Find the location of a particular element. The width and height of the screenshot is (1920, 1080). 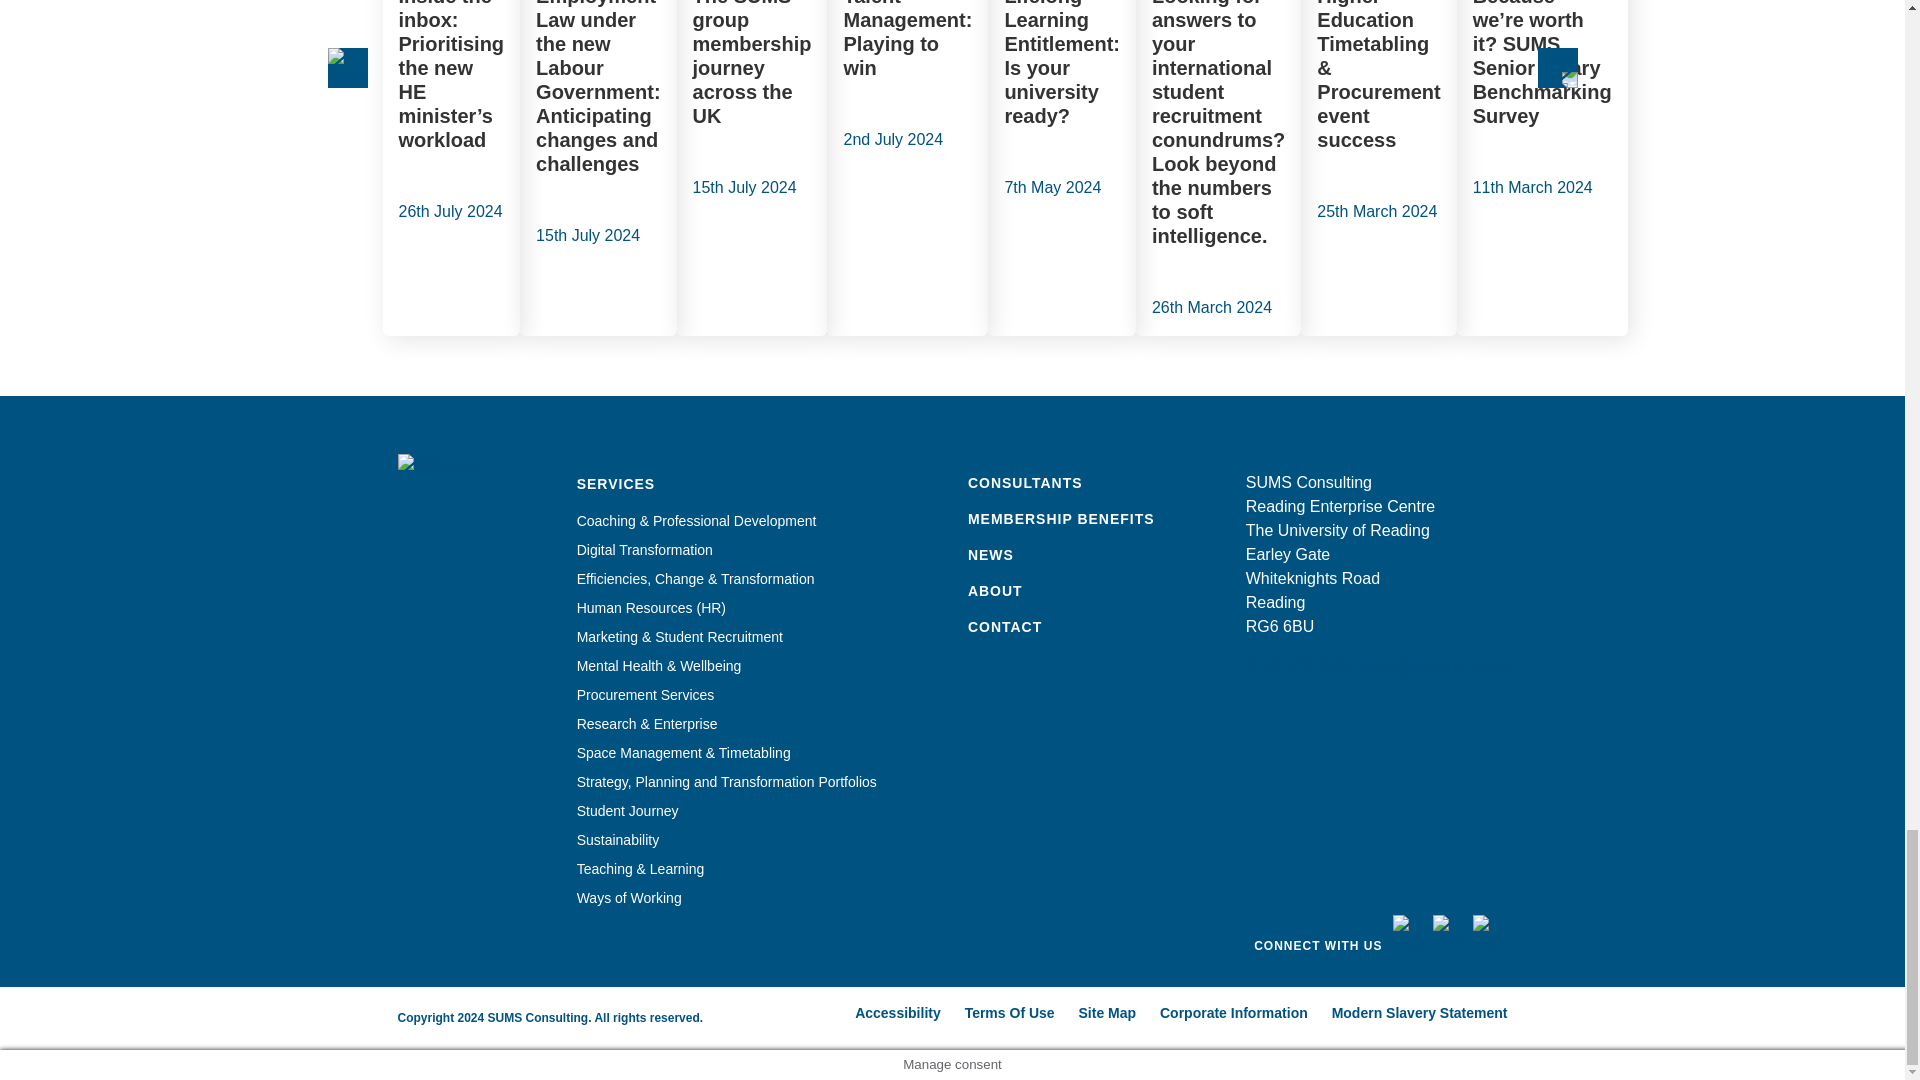

Digital Transformation is located at coordinates (644, 550).